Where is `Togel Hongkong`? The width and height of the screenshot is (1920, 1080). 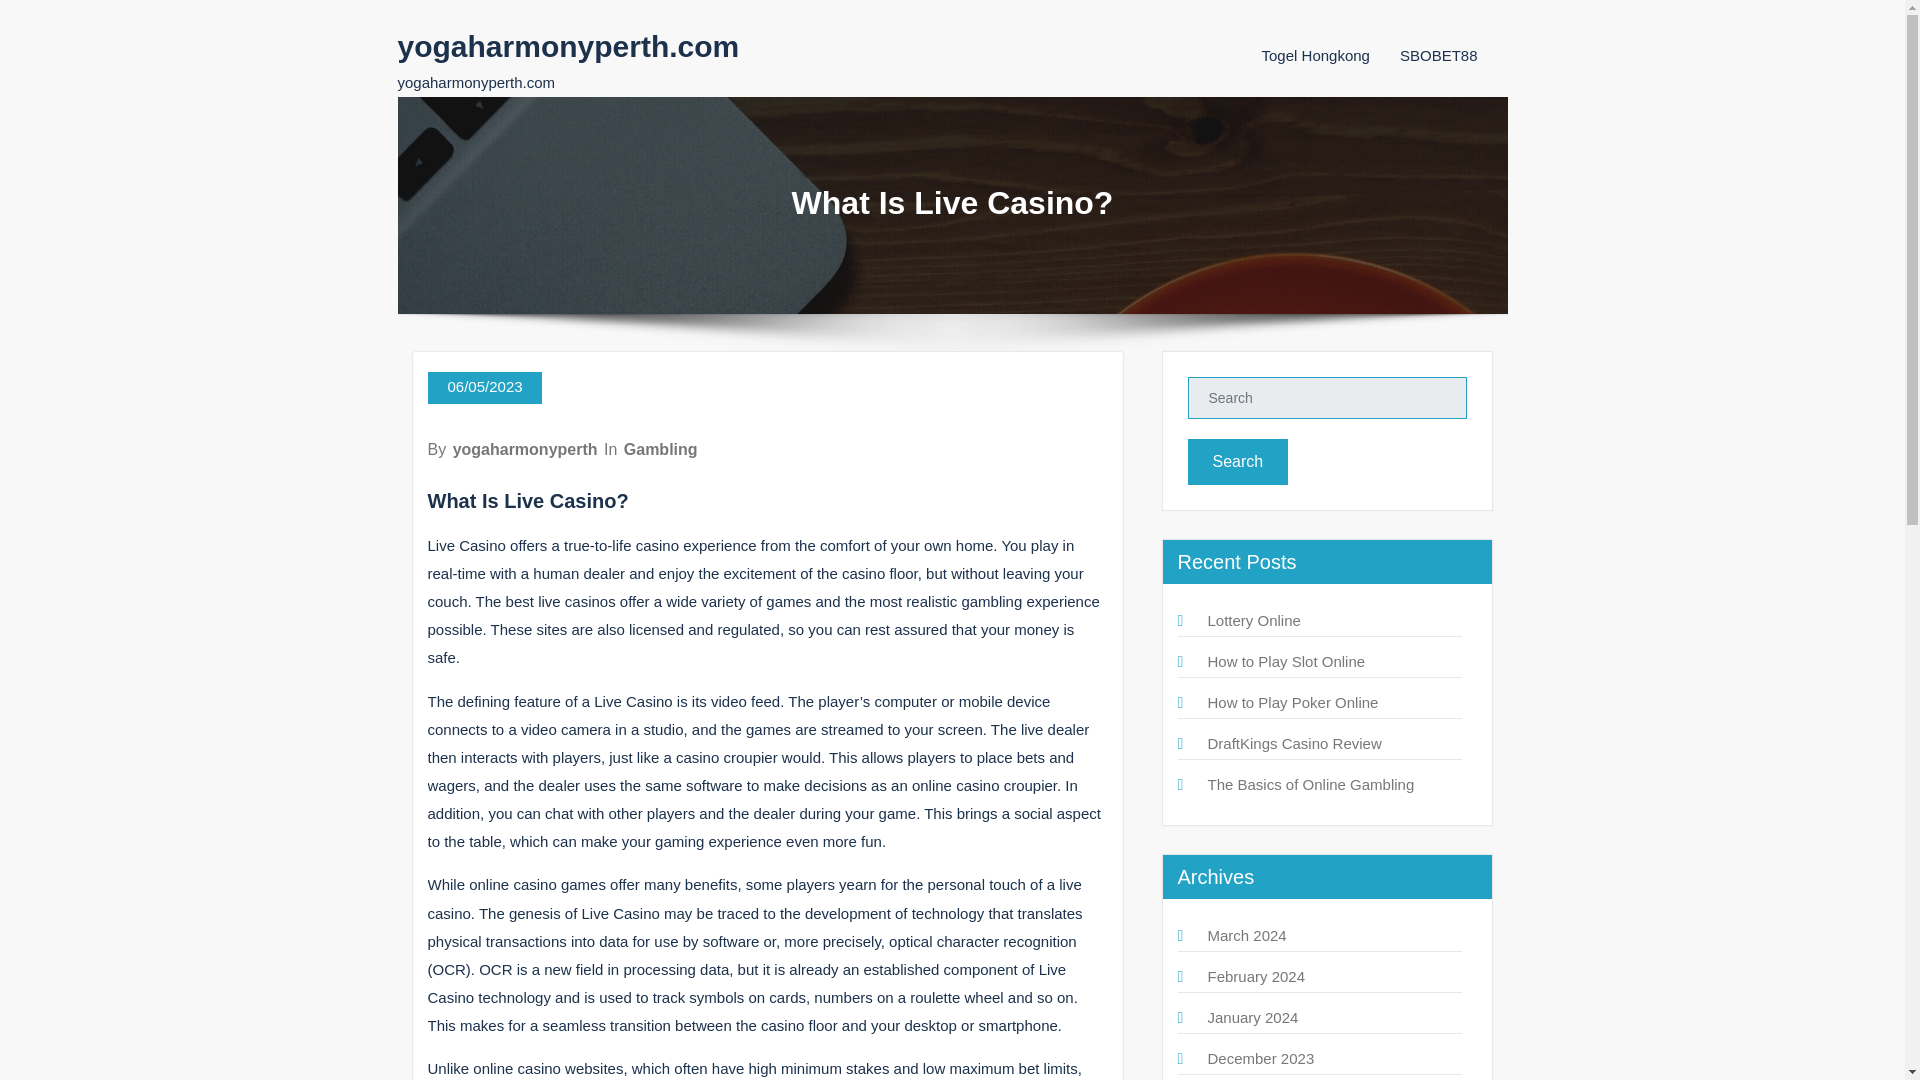
Togel Hongkong is located at coordinates (1316, 55).